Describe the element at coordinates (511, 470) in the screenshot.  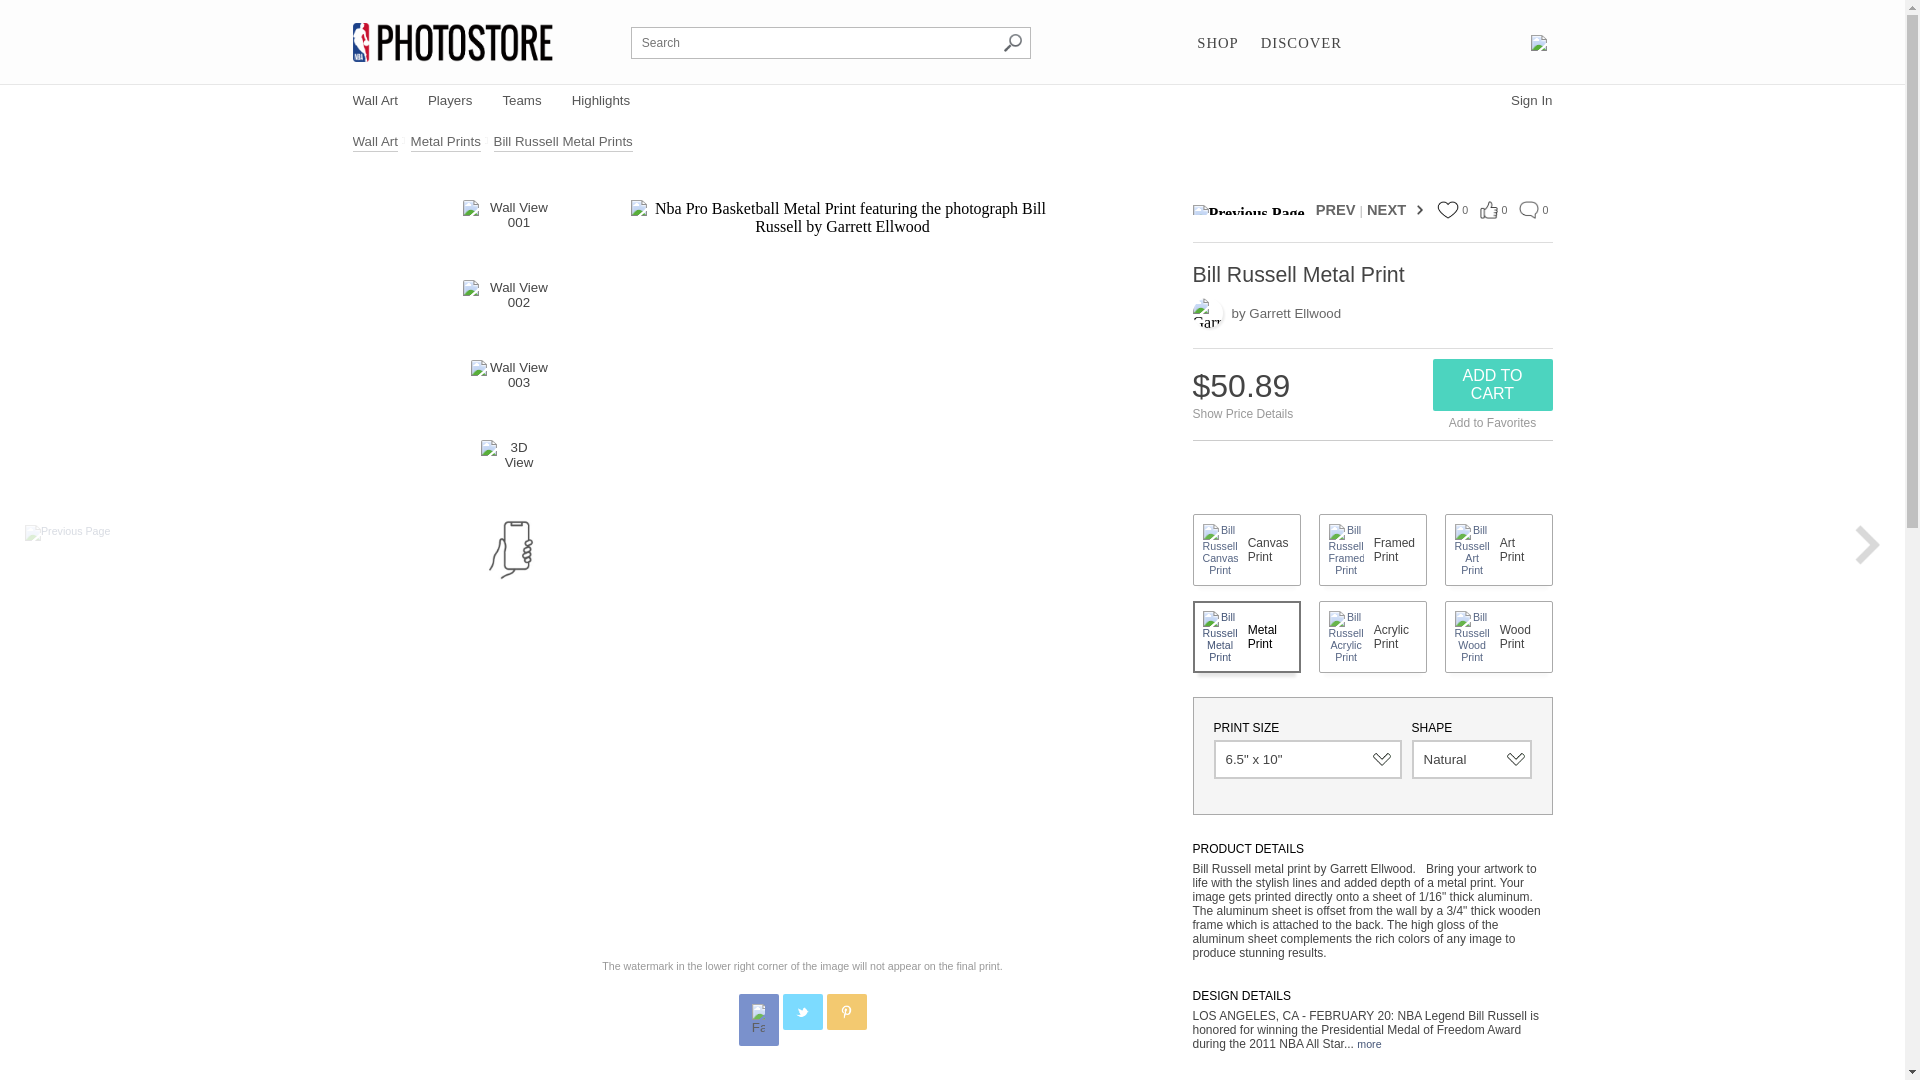
I see `3D View` at that location.